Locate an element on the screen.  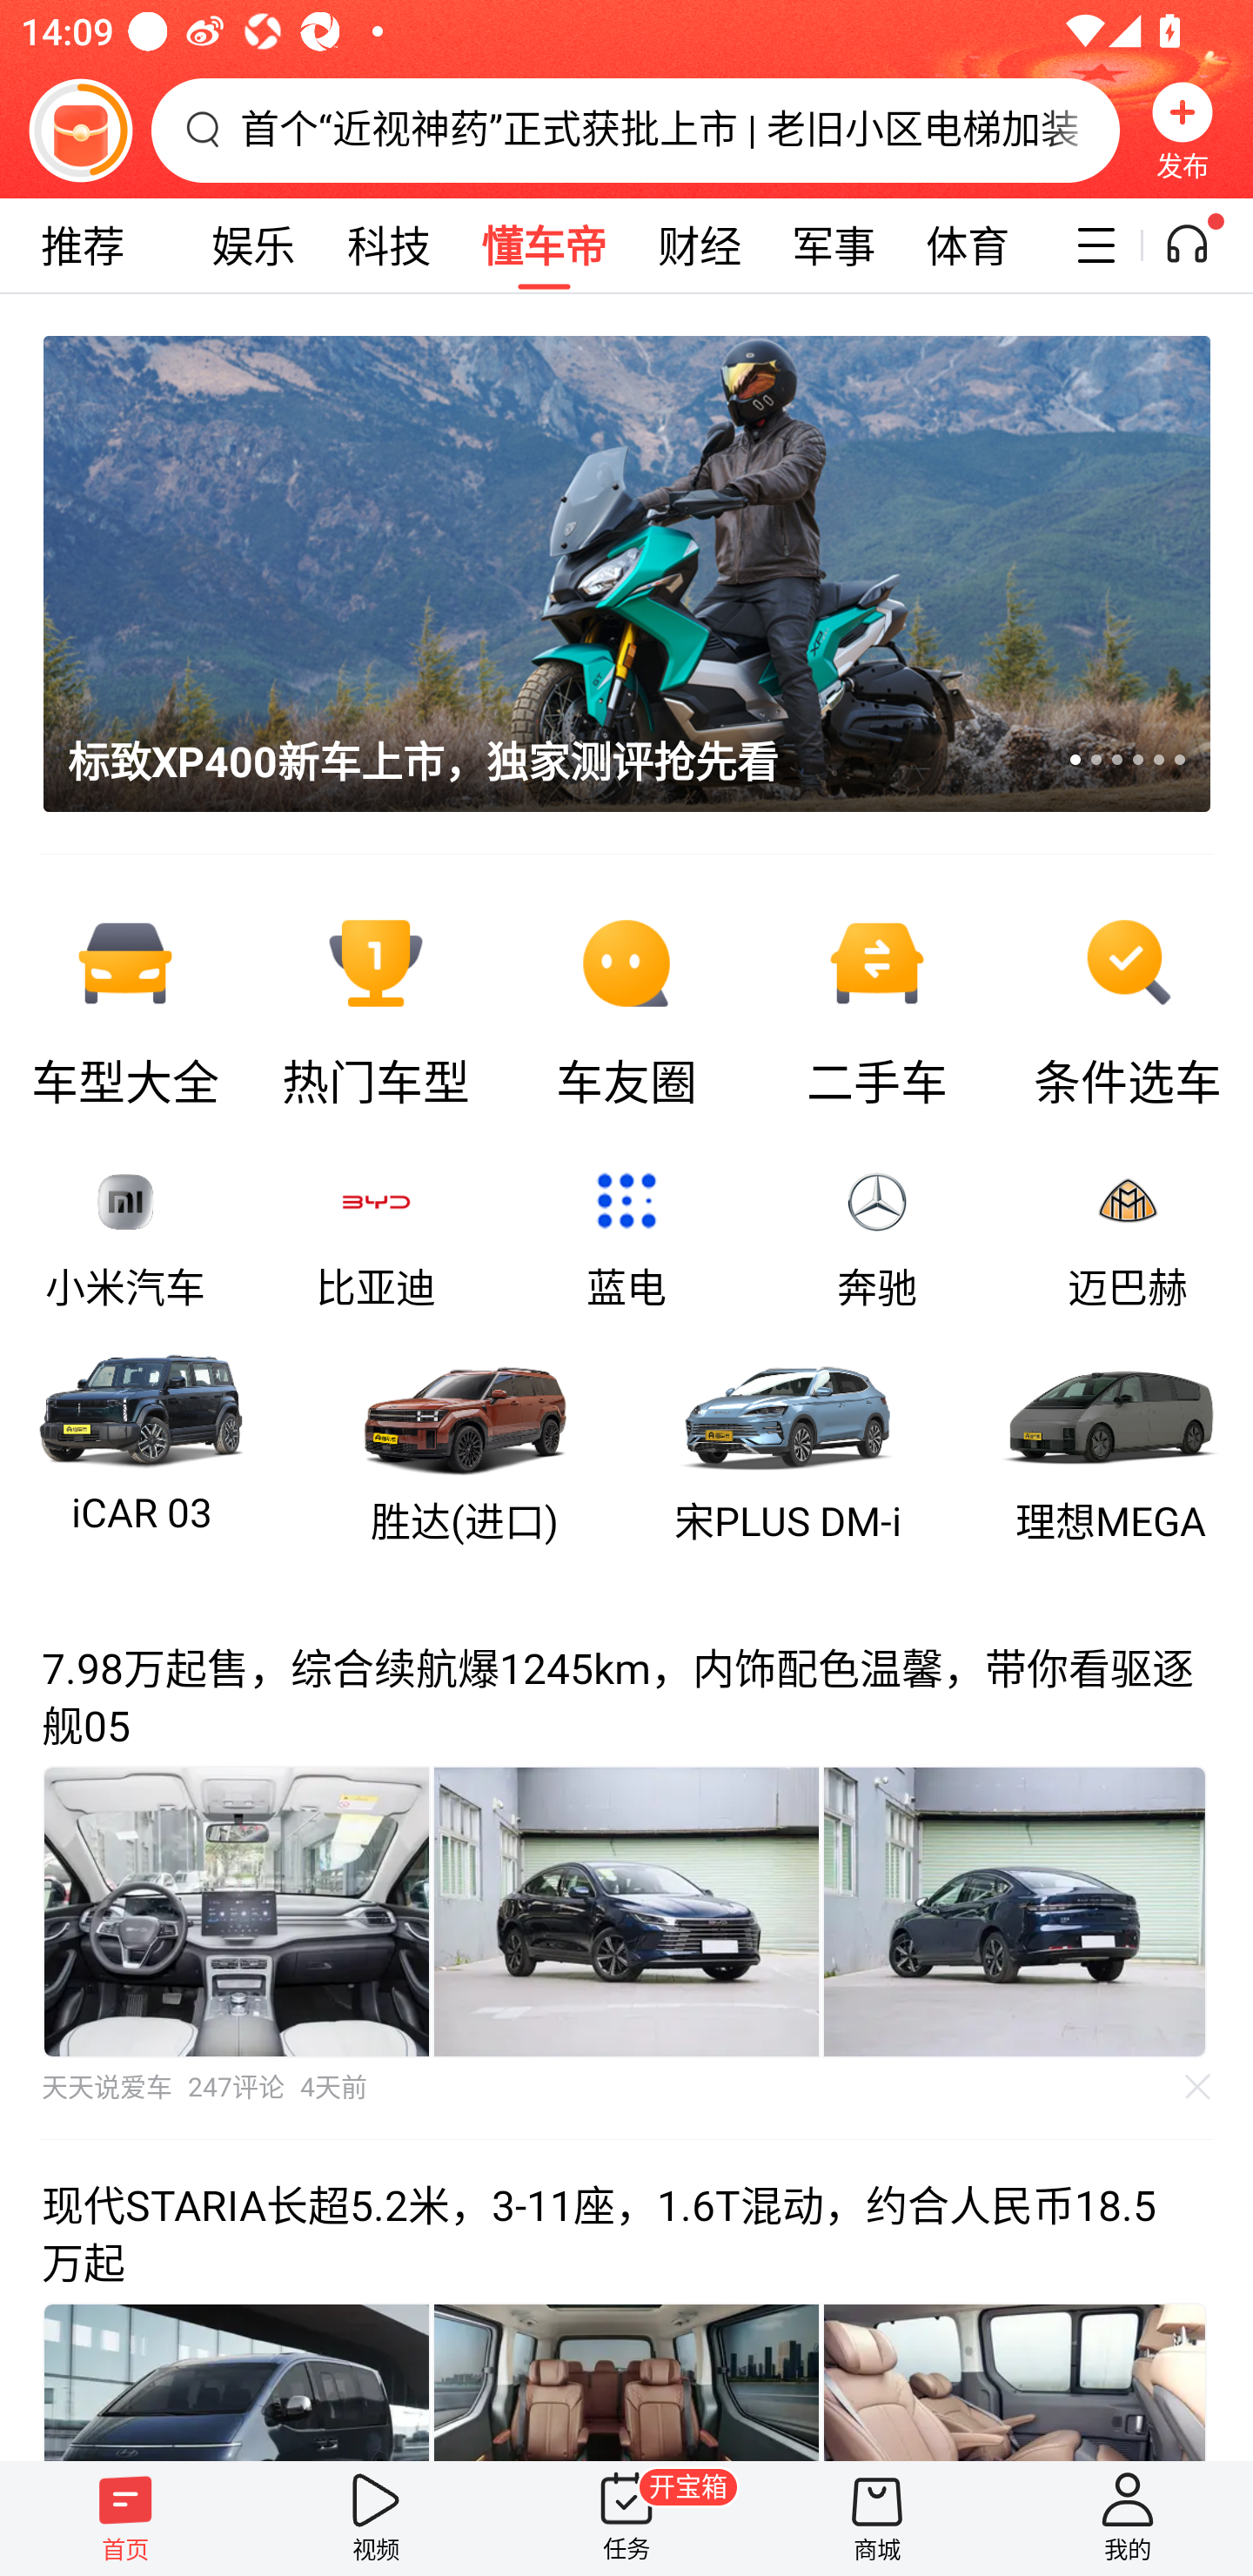
车友圈按钮 is located at coordinates (626, 1006).